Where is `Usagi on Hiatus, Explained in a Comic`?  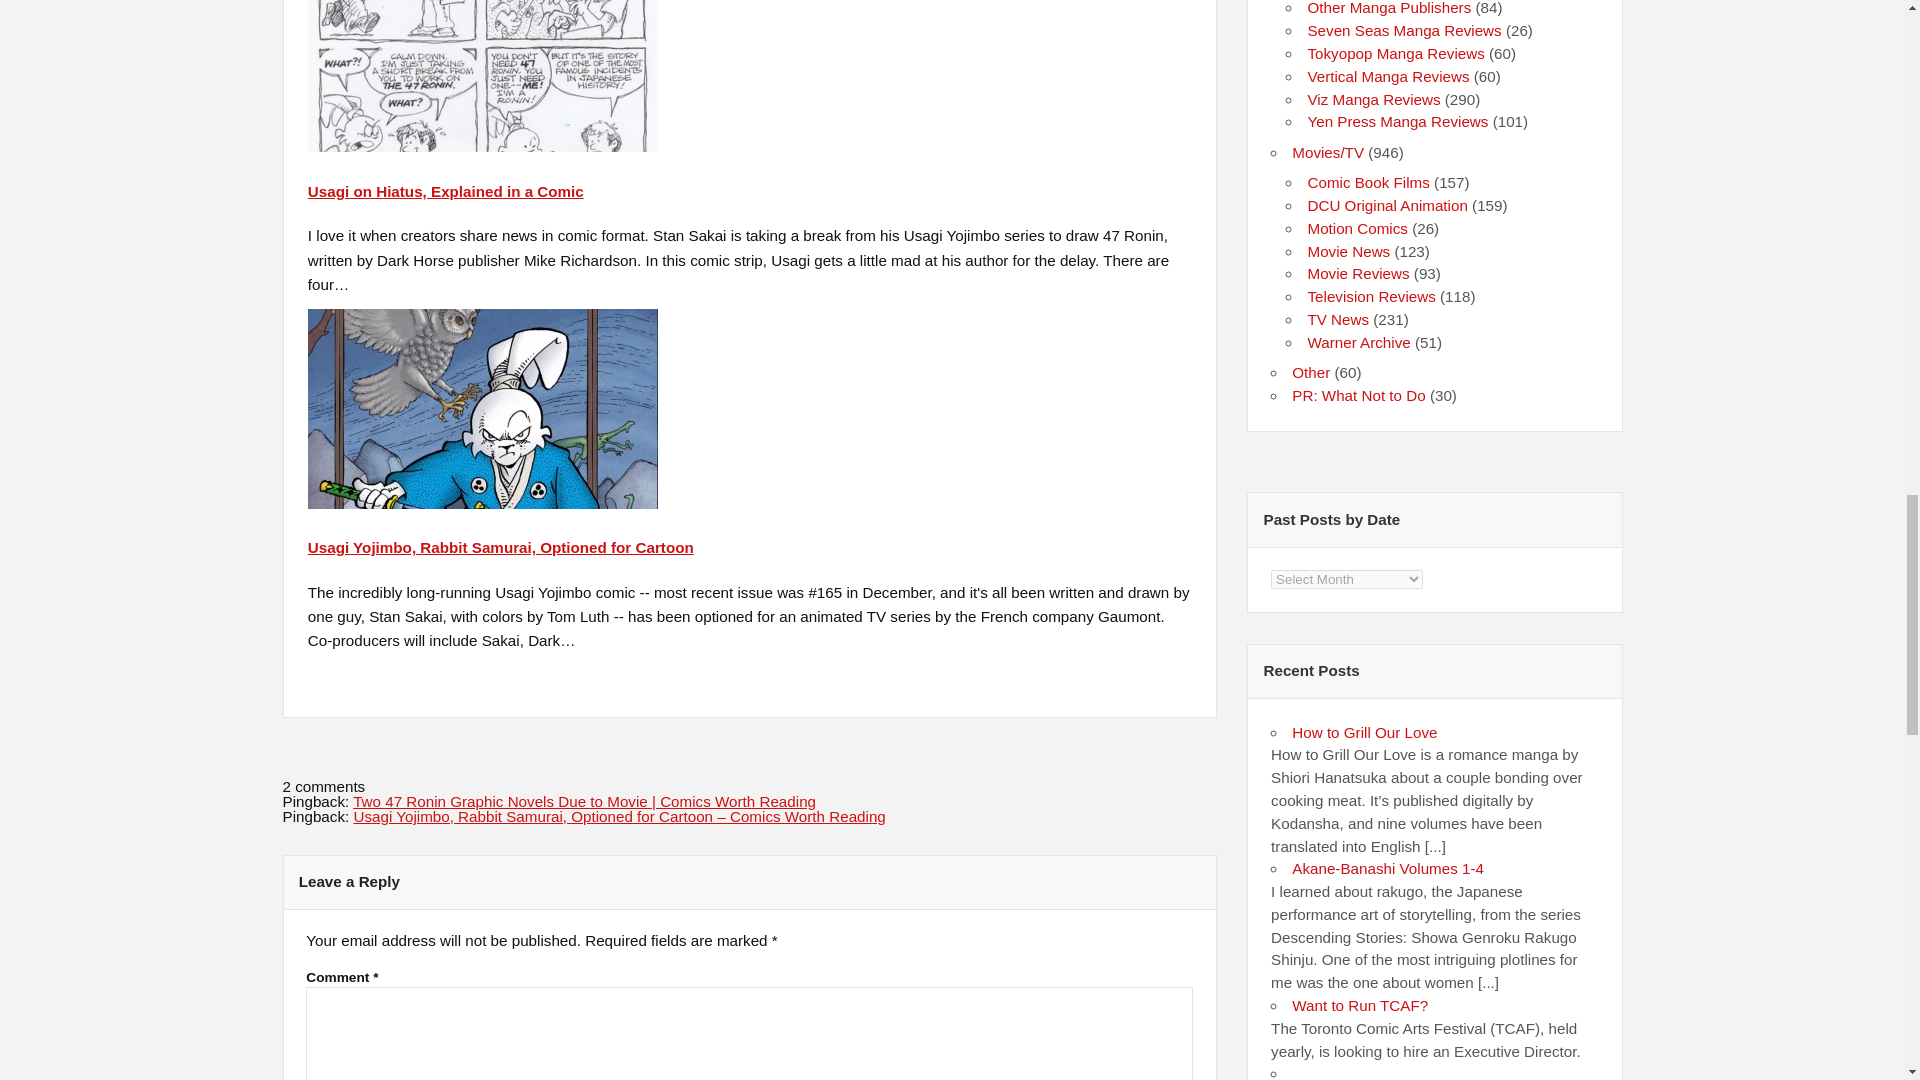
Usagi on Hiatus, Explained in a Comic is located at coordinates (445, 190).